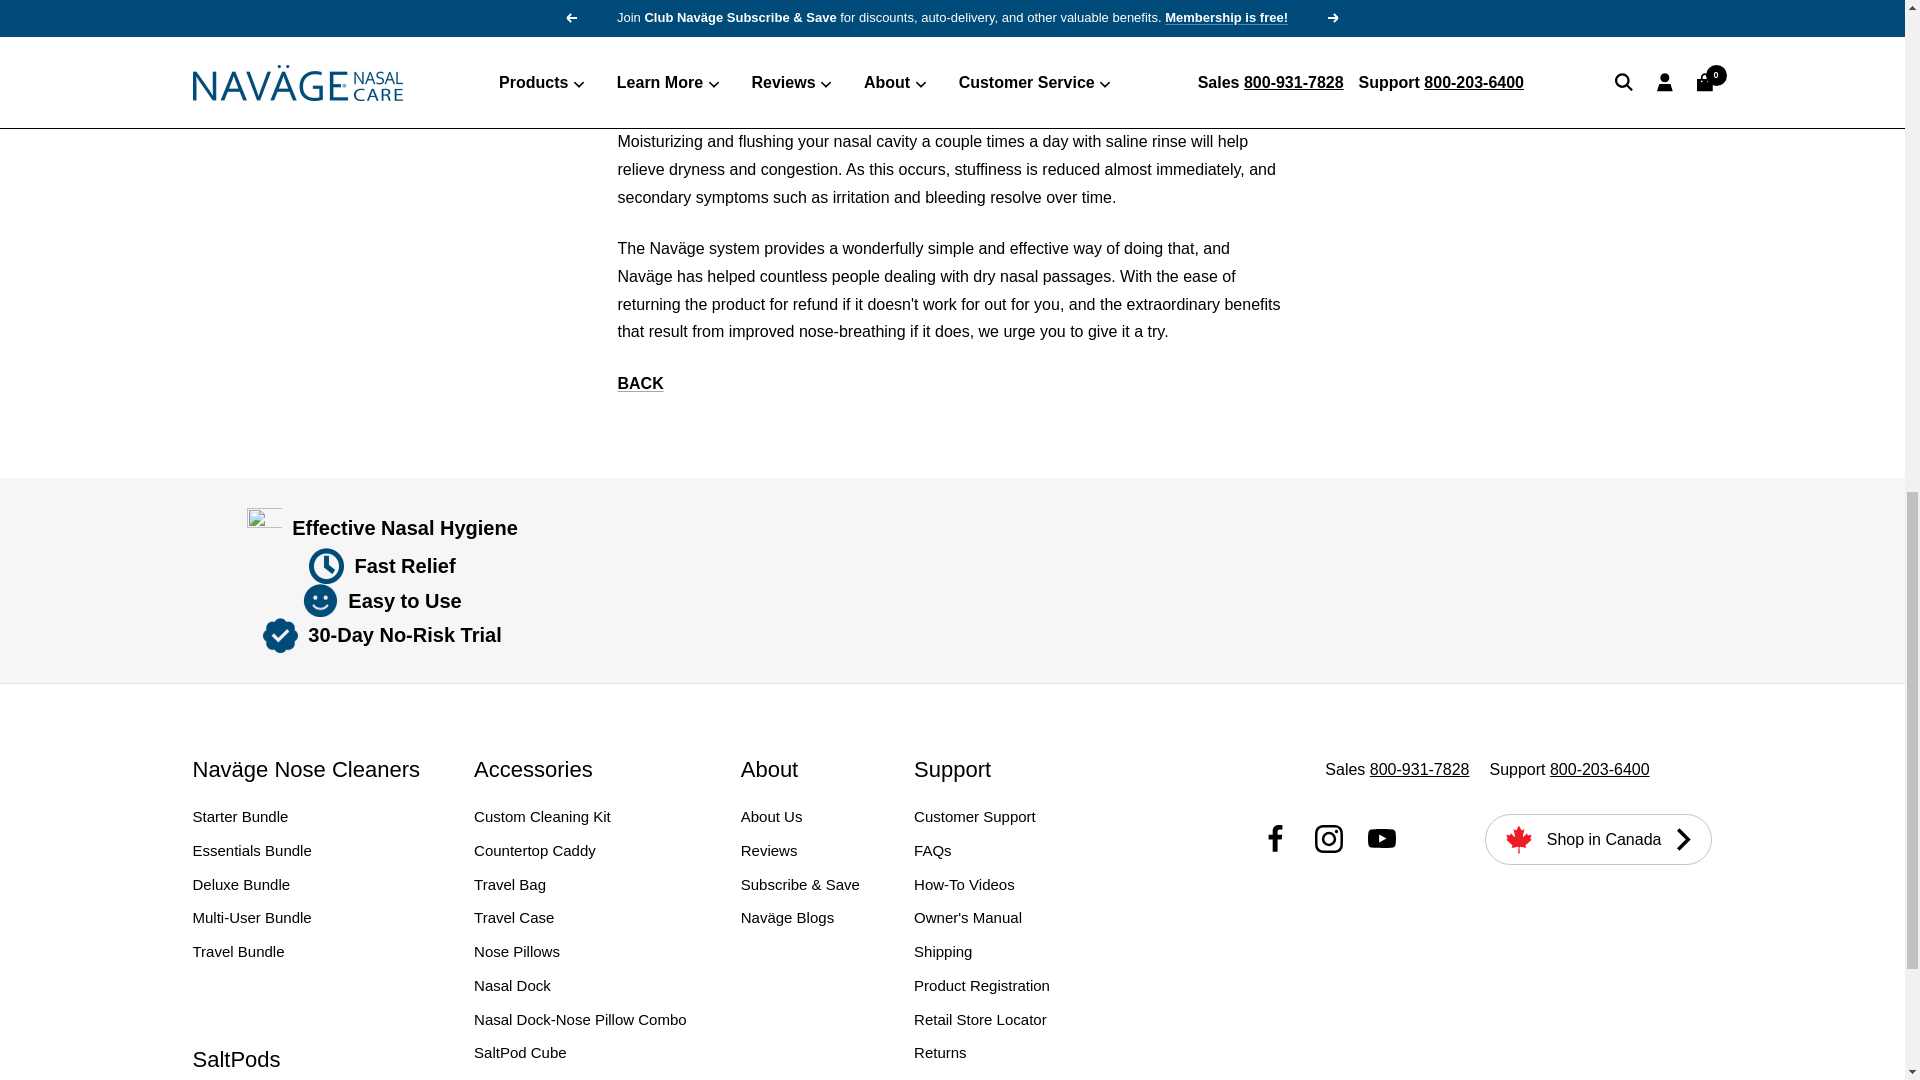  What do you see at coordinates (641, 383) in the screenshot?
I see `BACK` at bounding box center [641, 383].